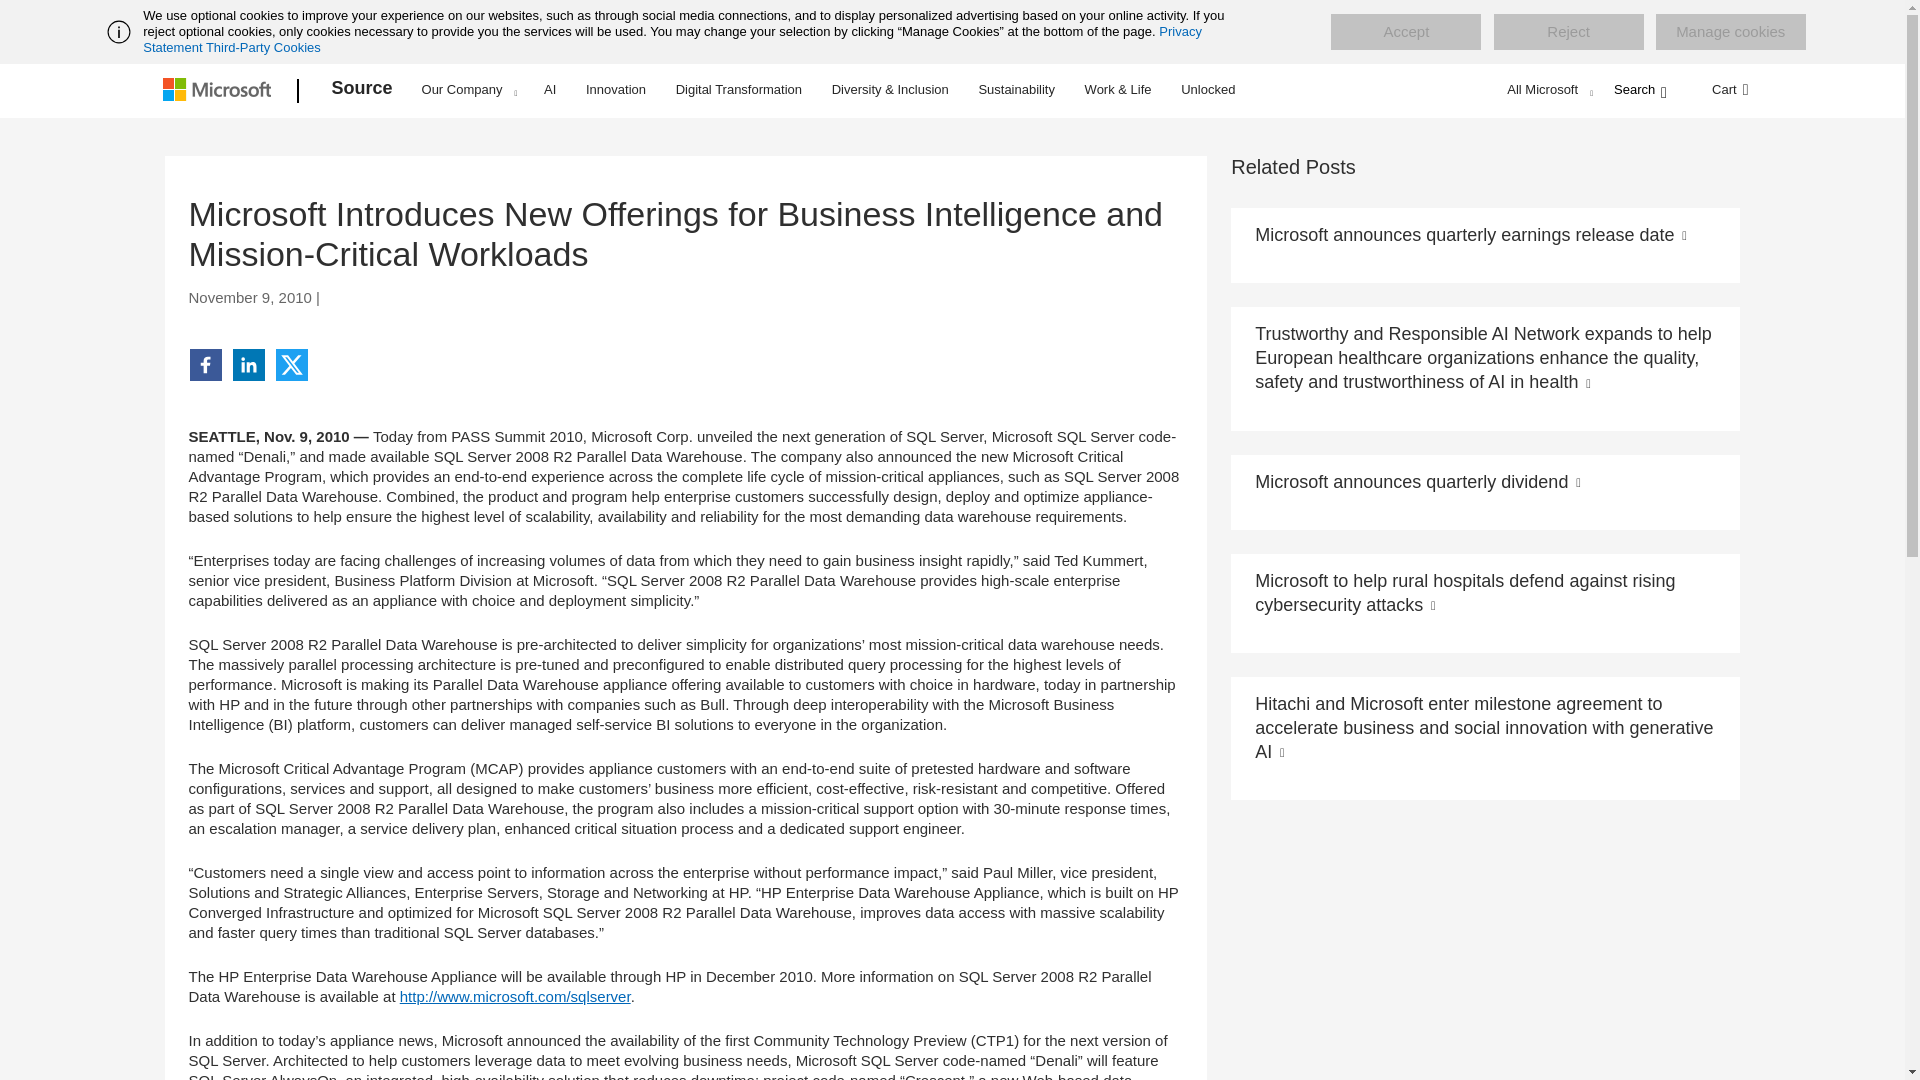 The image size is (1920, 1080). Describe the element at coordinates (1730, 32) in the screenshot. I see `Manage cookies` at that location.